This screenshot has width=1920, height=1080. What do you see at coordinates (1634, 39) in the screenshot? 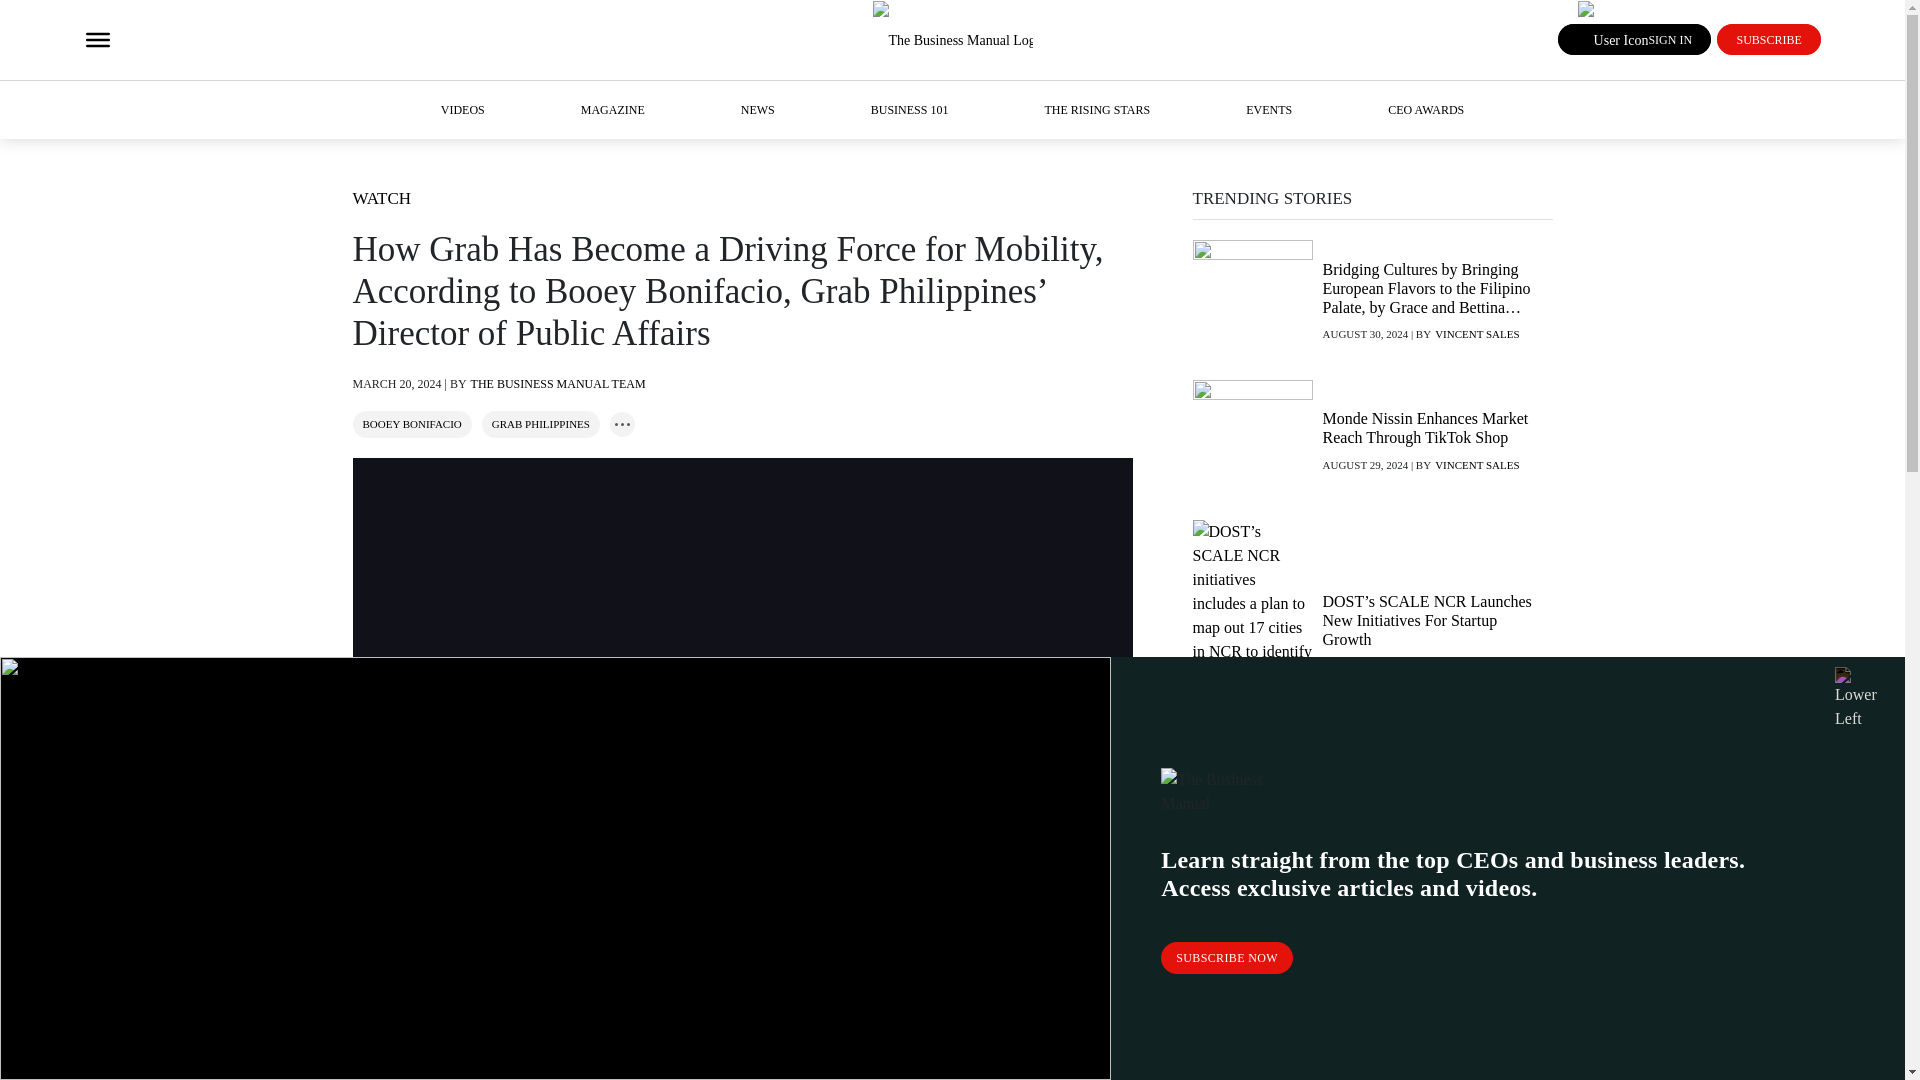
I see `SIGN IN` at bounding box center [1634, 39].